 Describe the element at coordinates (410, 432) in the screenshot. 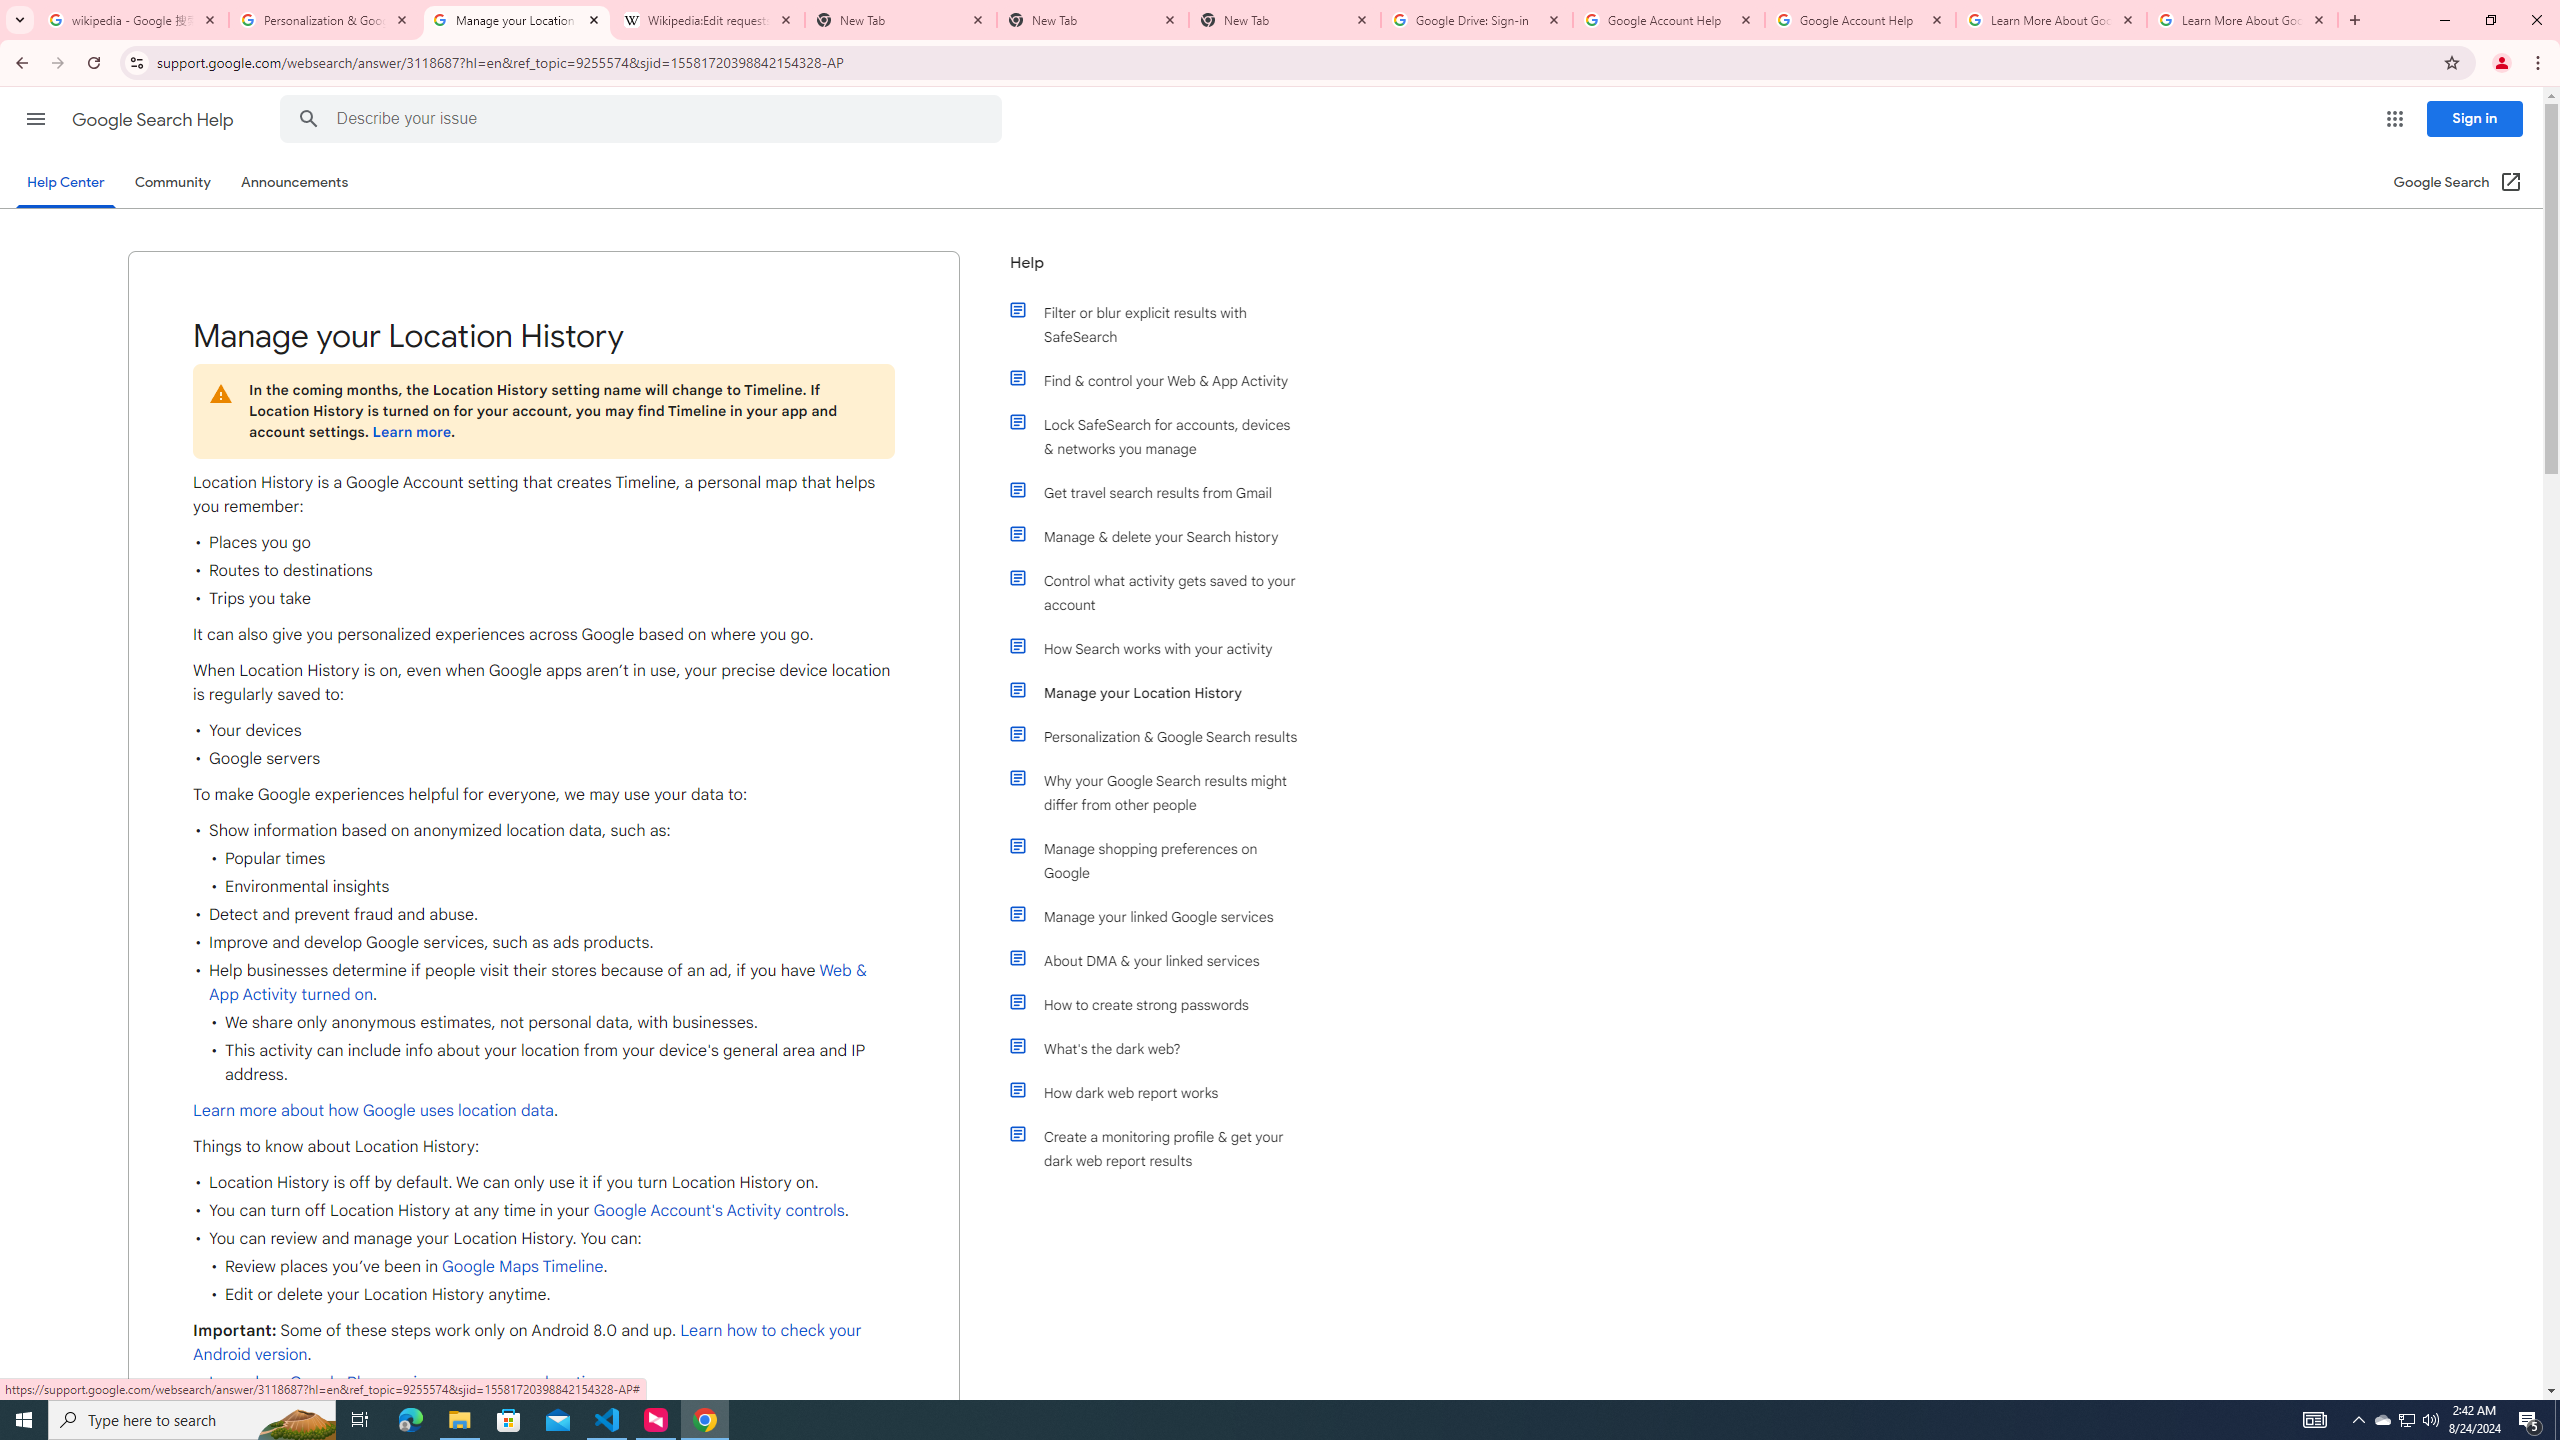

I see `Learn more` at that location.